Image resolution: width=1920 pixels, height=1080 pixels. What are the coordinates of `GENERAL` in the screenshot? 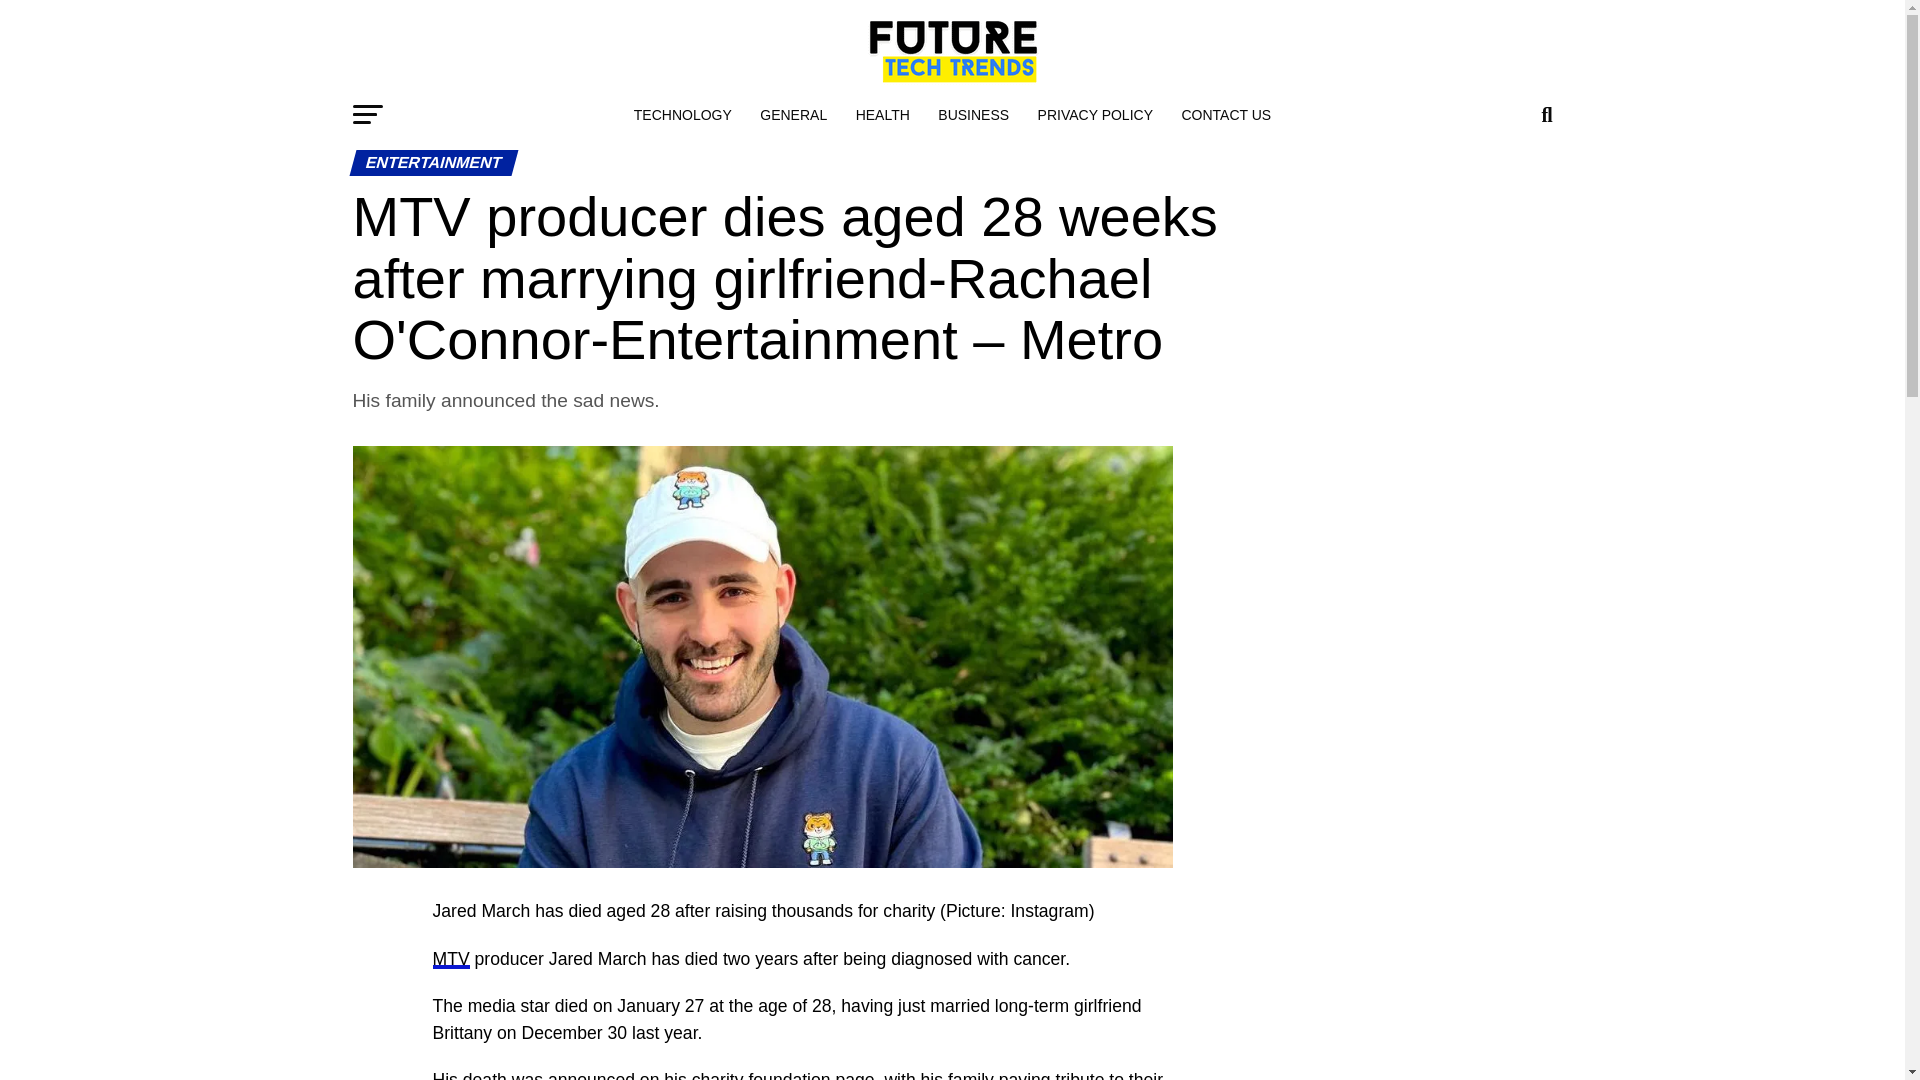 It's located at (794, 114).